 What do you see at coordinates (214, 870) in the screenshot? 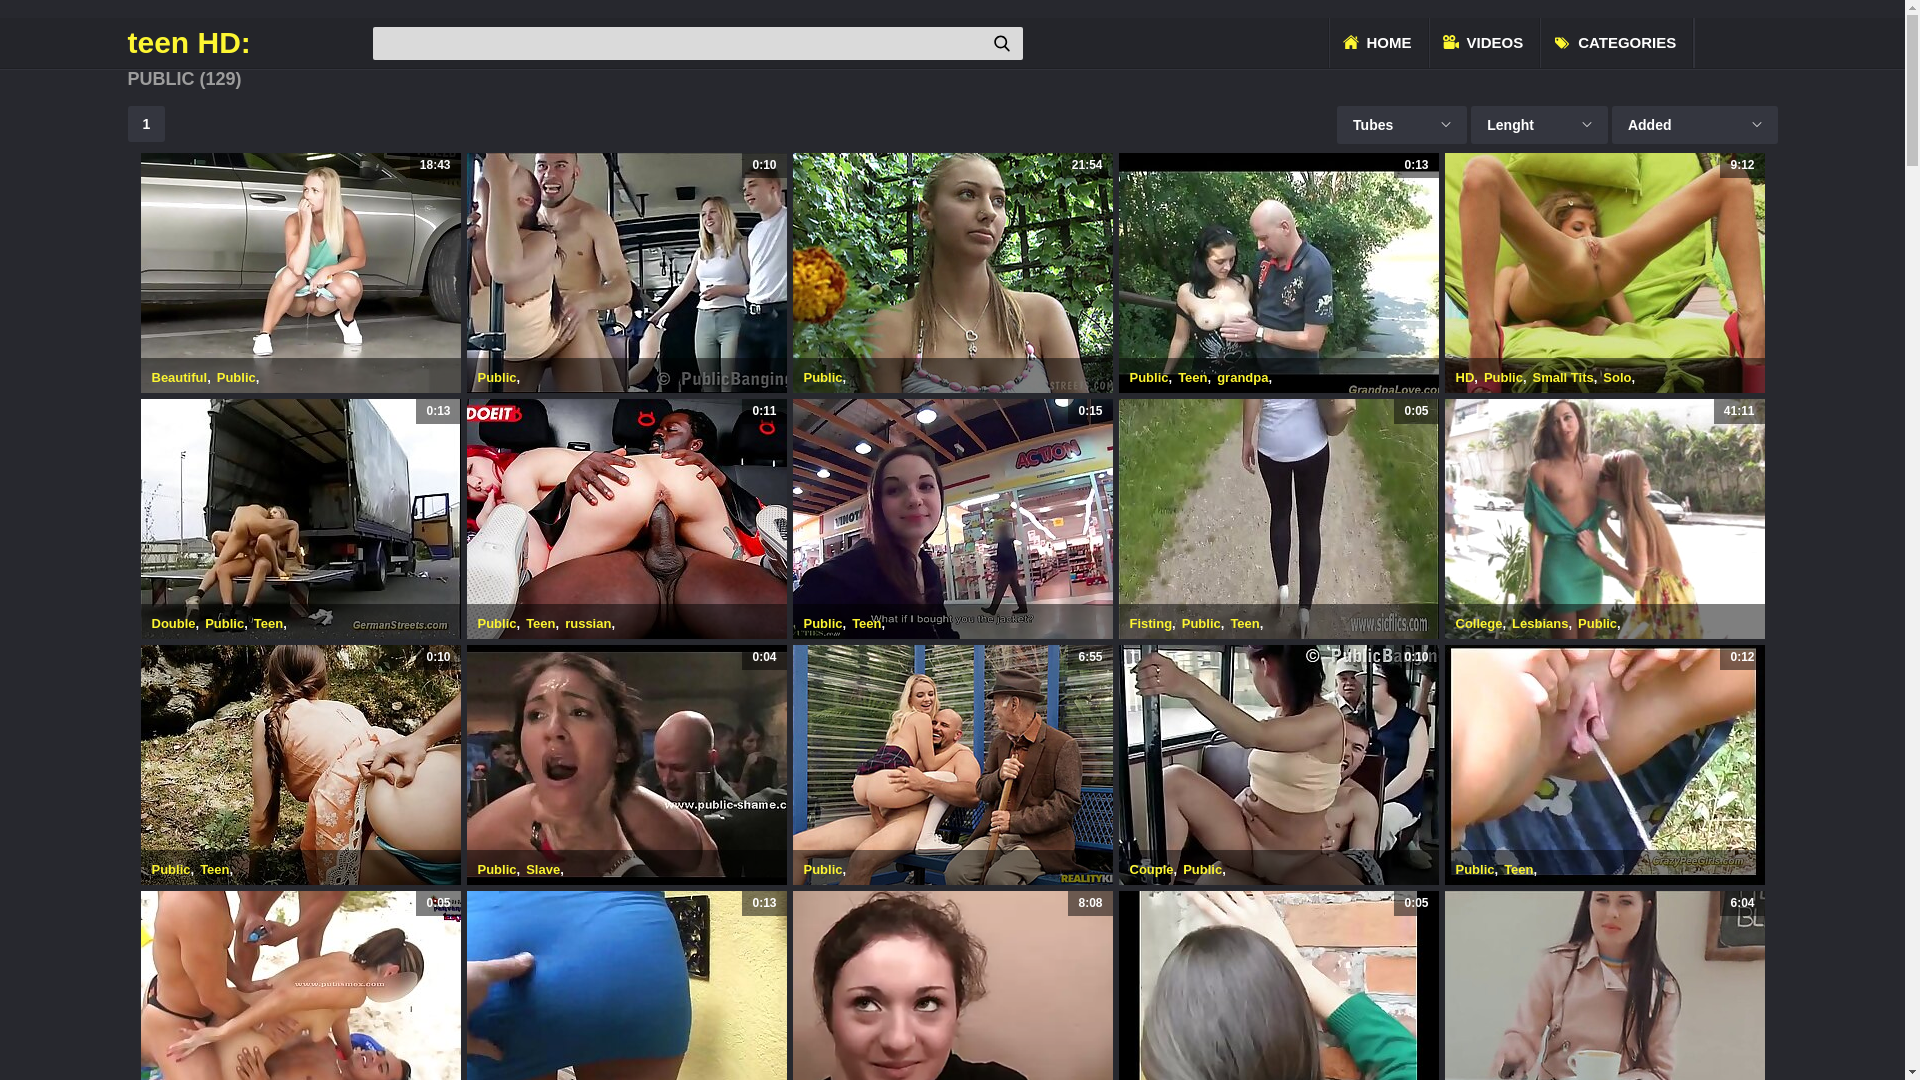
I see `Teen` at bounding box center [214, 870].